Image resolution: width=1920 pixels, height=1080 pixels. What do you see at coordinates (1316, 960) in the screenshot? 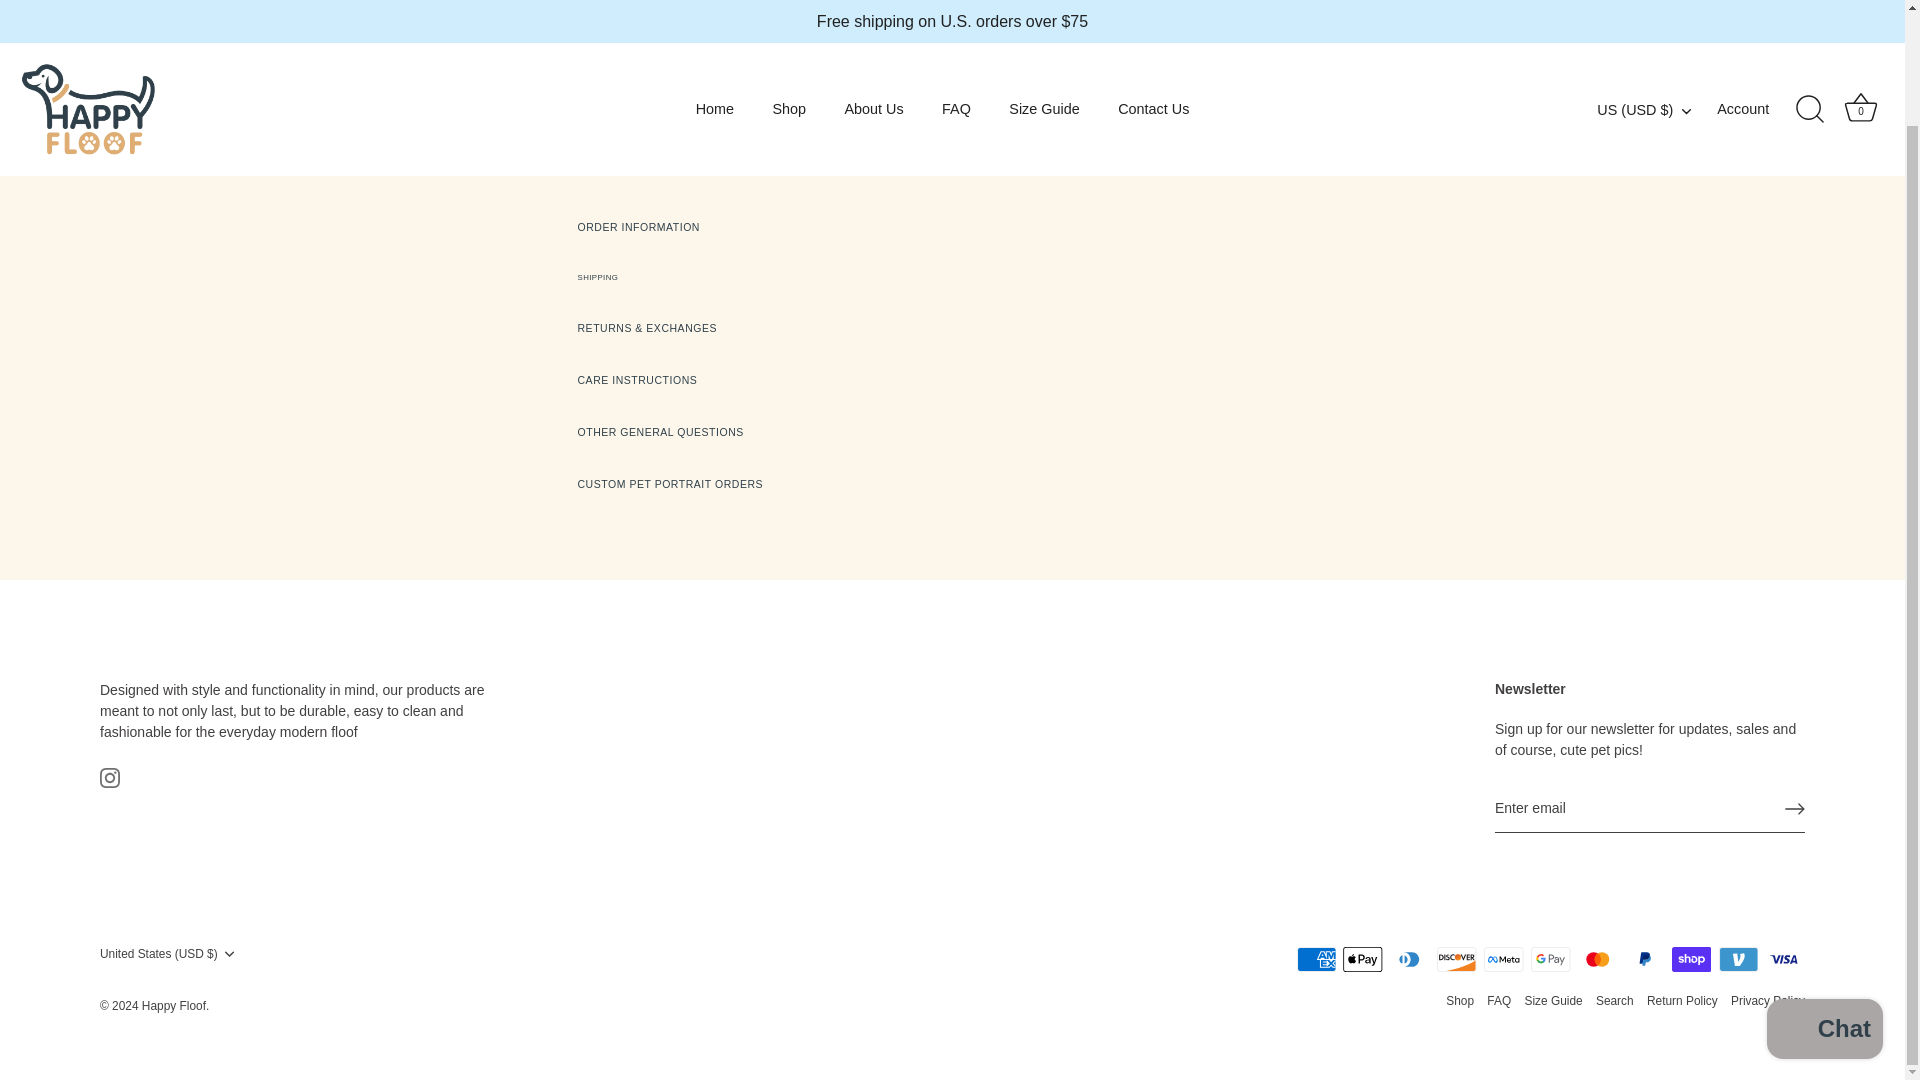
I see `American Express` at bounding box center [1316, 960].